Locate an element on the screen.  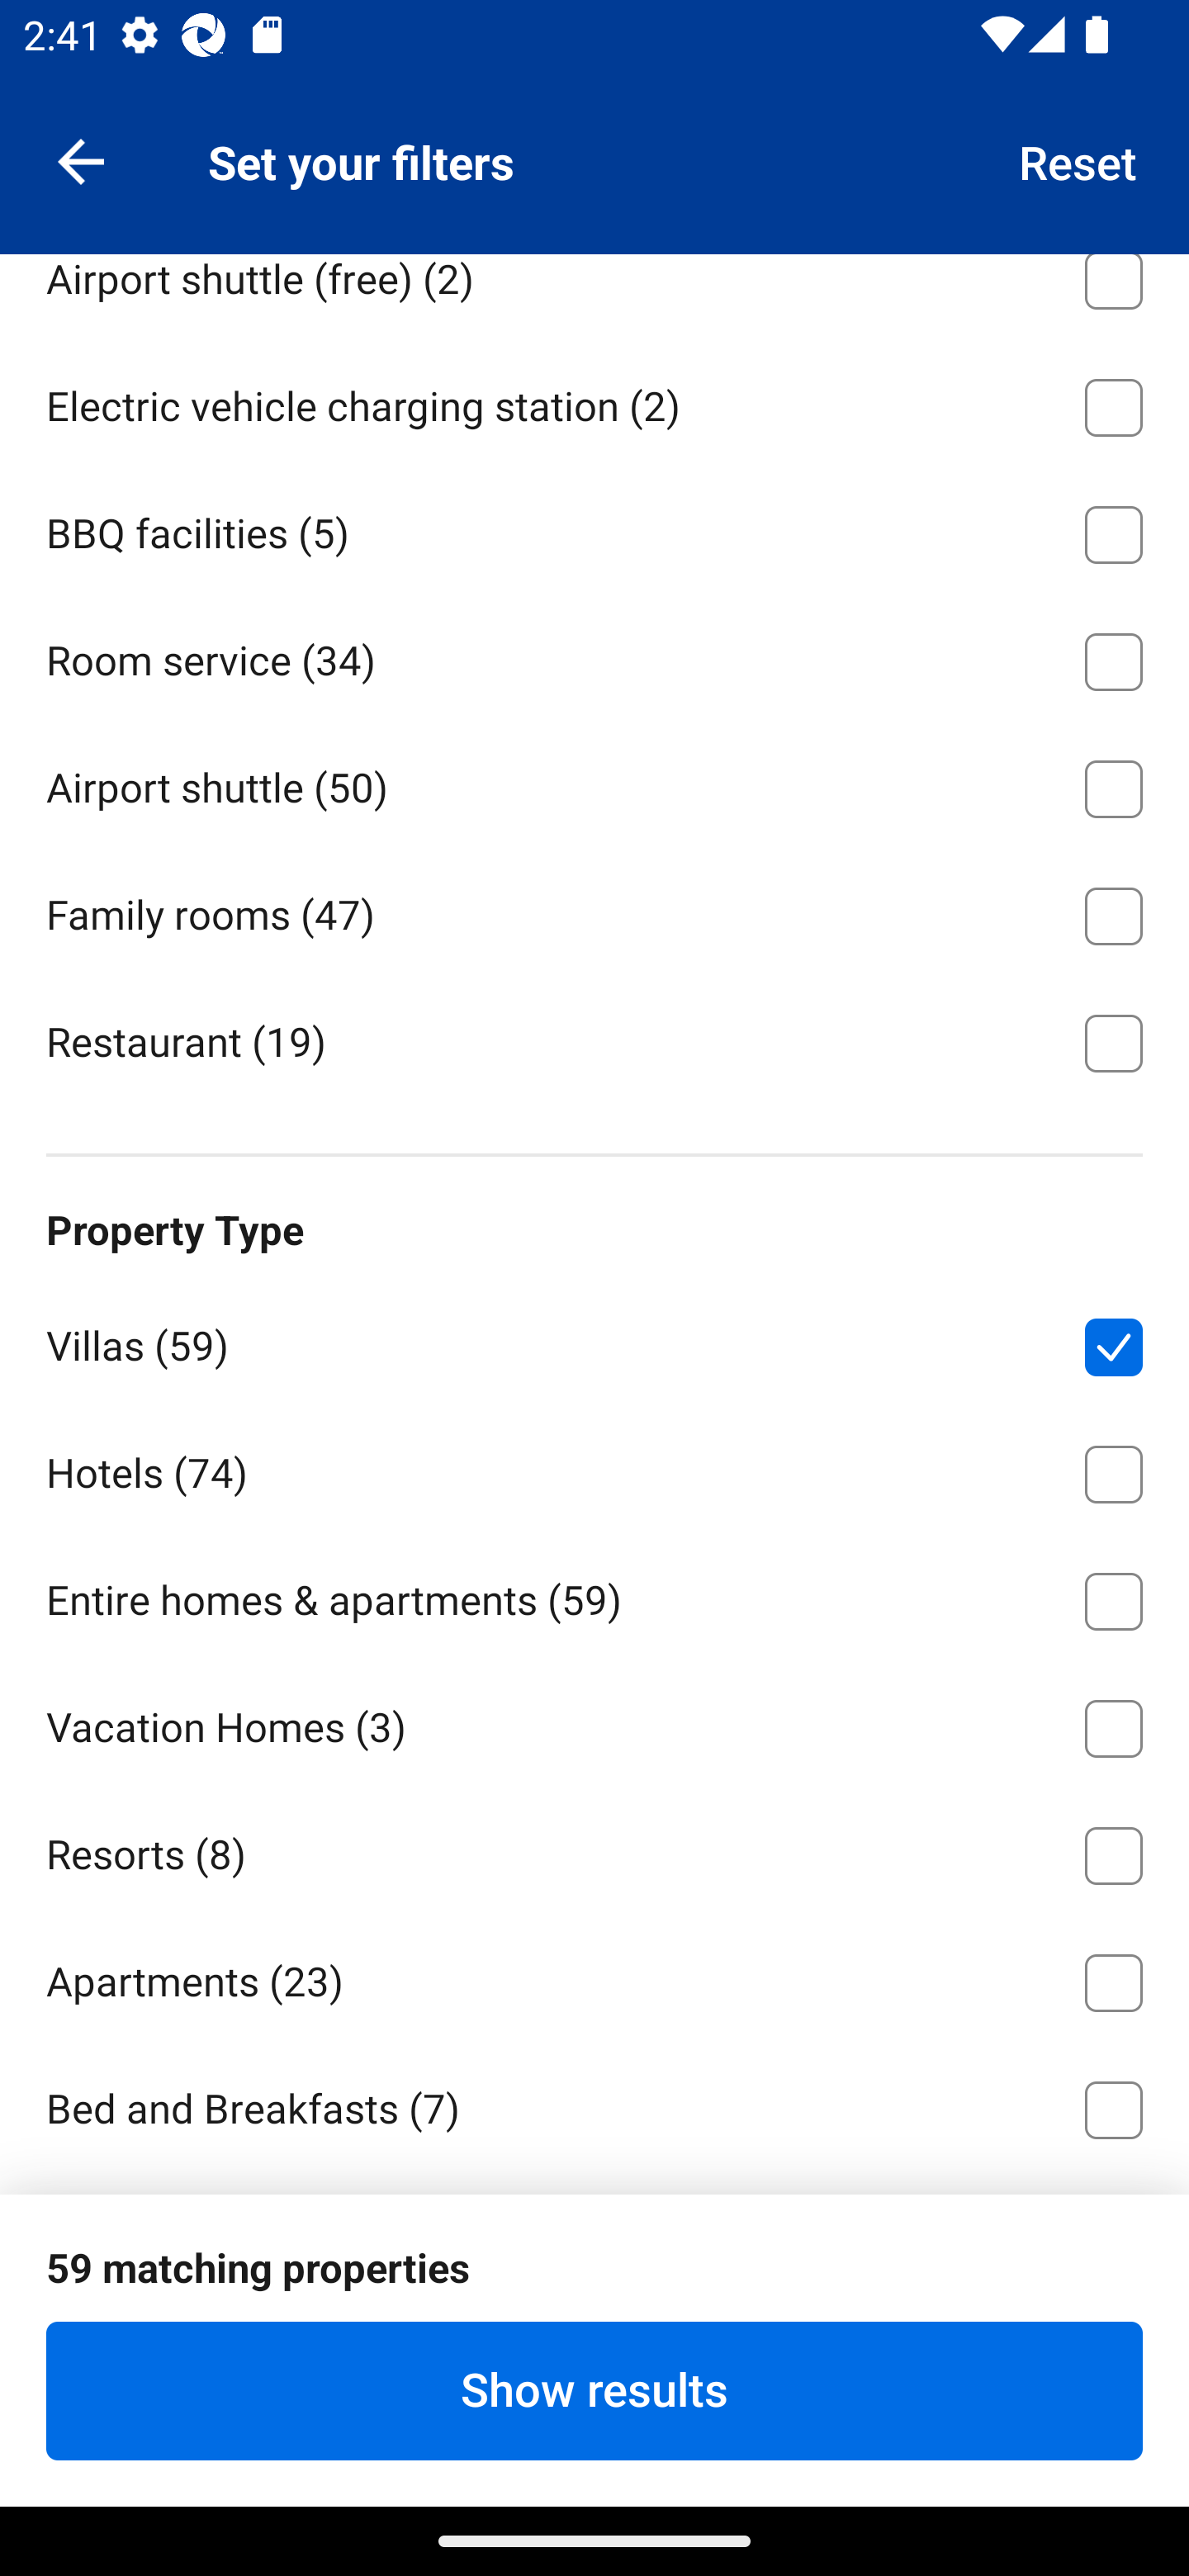
Airport shuttle (free) ⁦(2) is located at coordinates (594, 296).